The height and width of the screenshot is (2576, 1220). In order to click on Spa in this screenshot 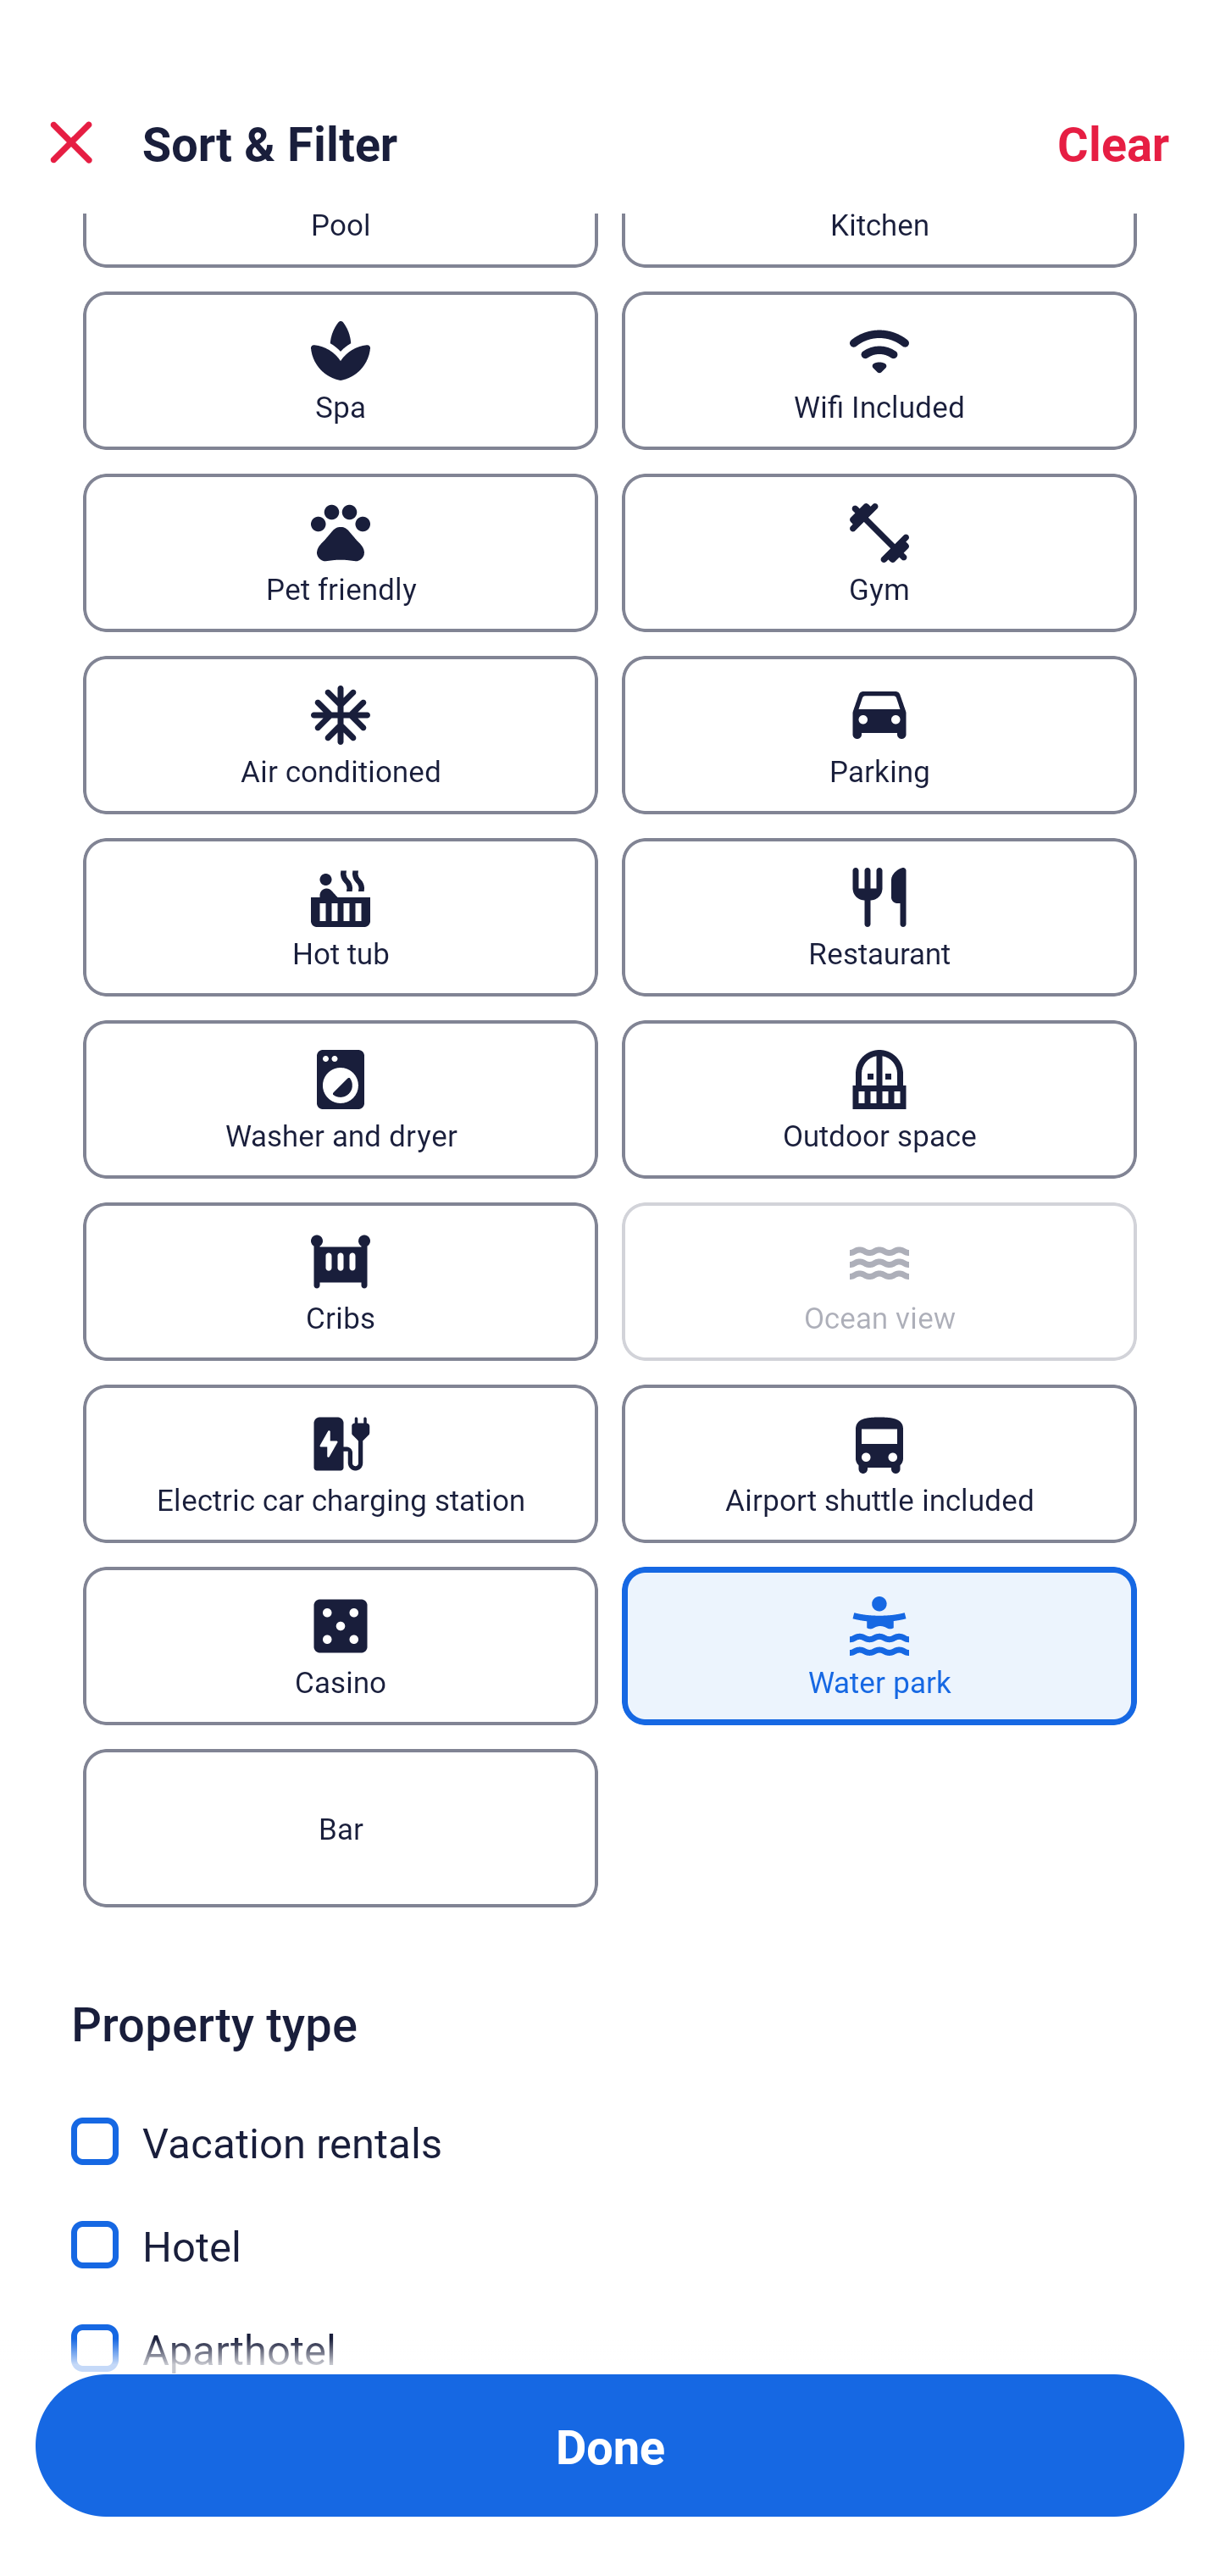, I will do `click(340, 371)`.